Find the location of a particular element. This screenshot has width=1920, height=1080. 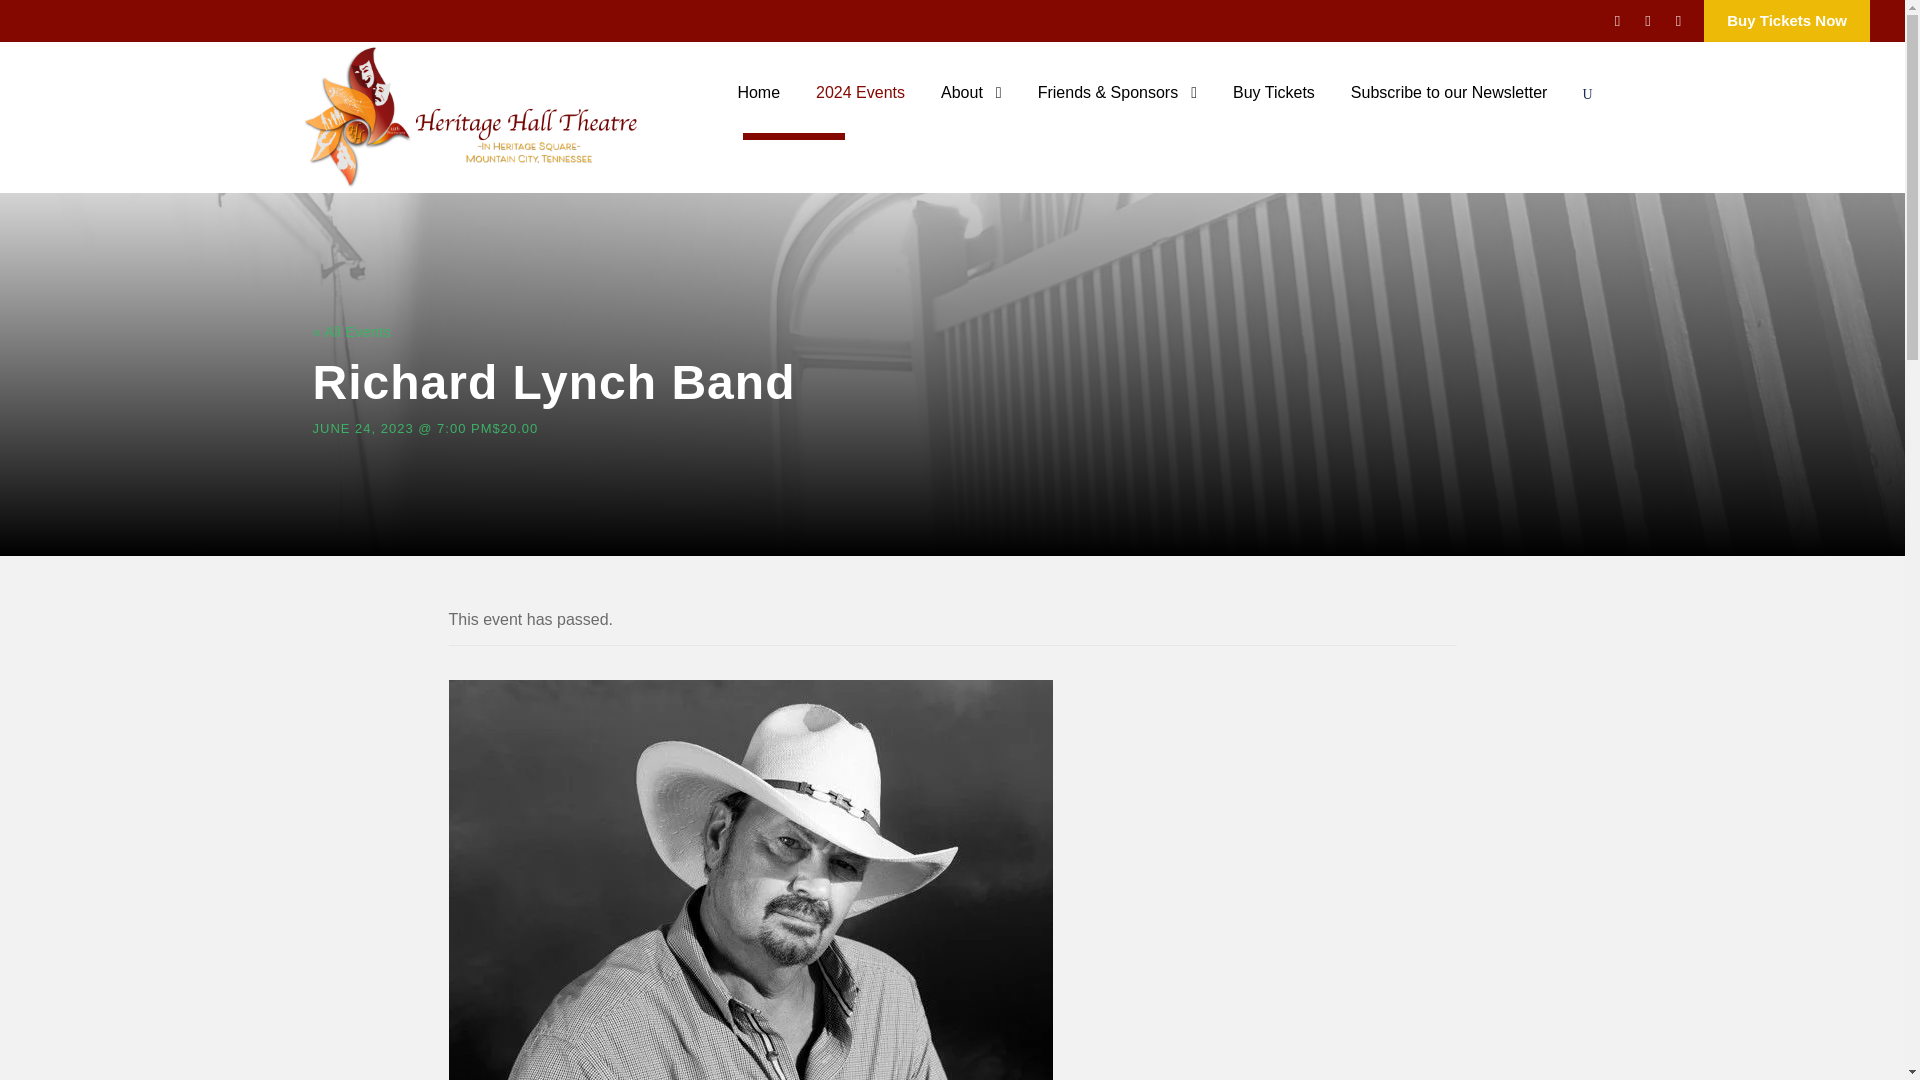

Home is located at coordinates (758, 108).